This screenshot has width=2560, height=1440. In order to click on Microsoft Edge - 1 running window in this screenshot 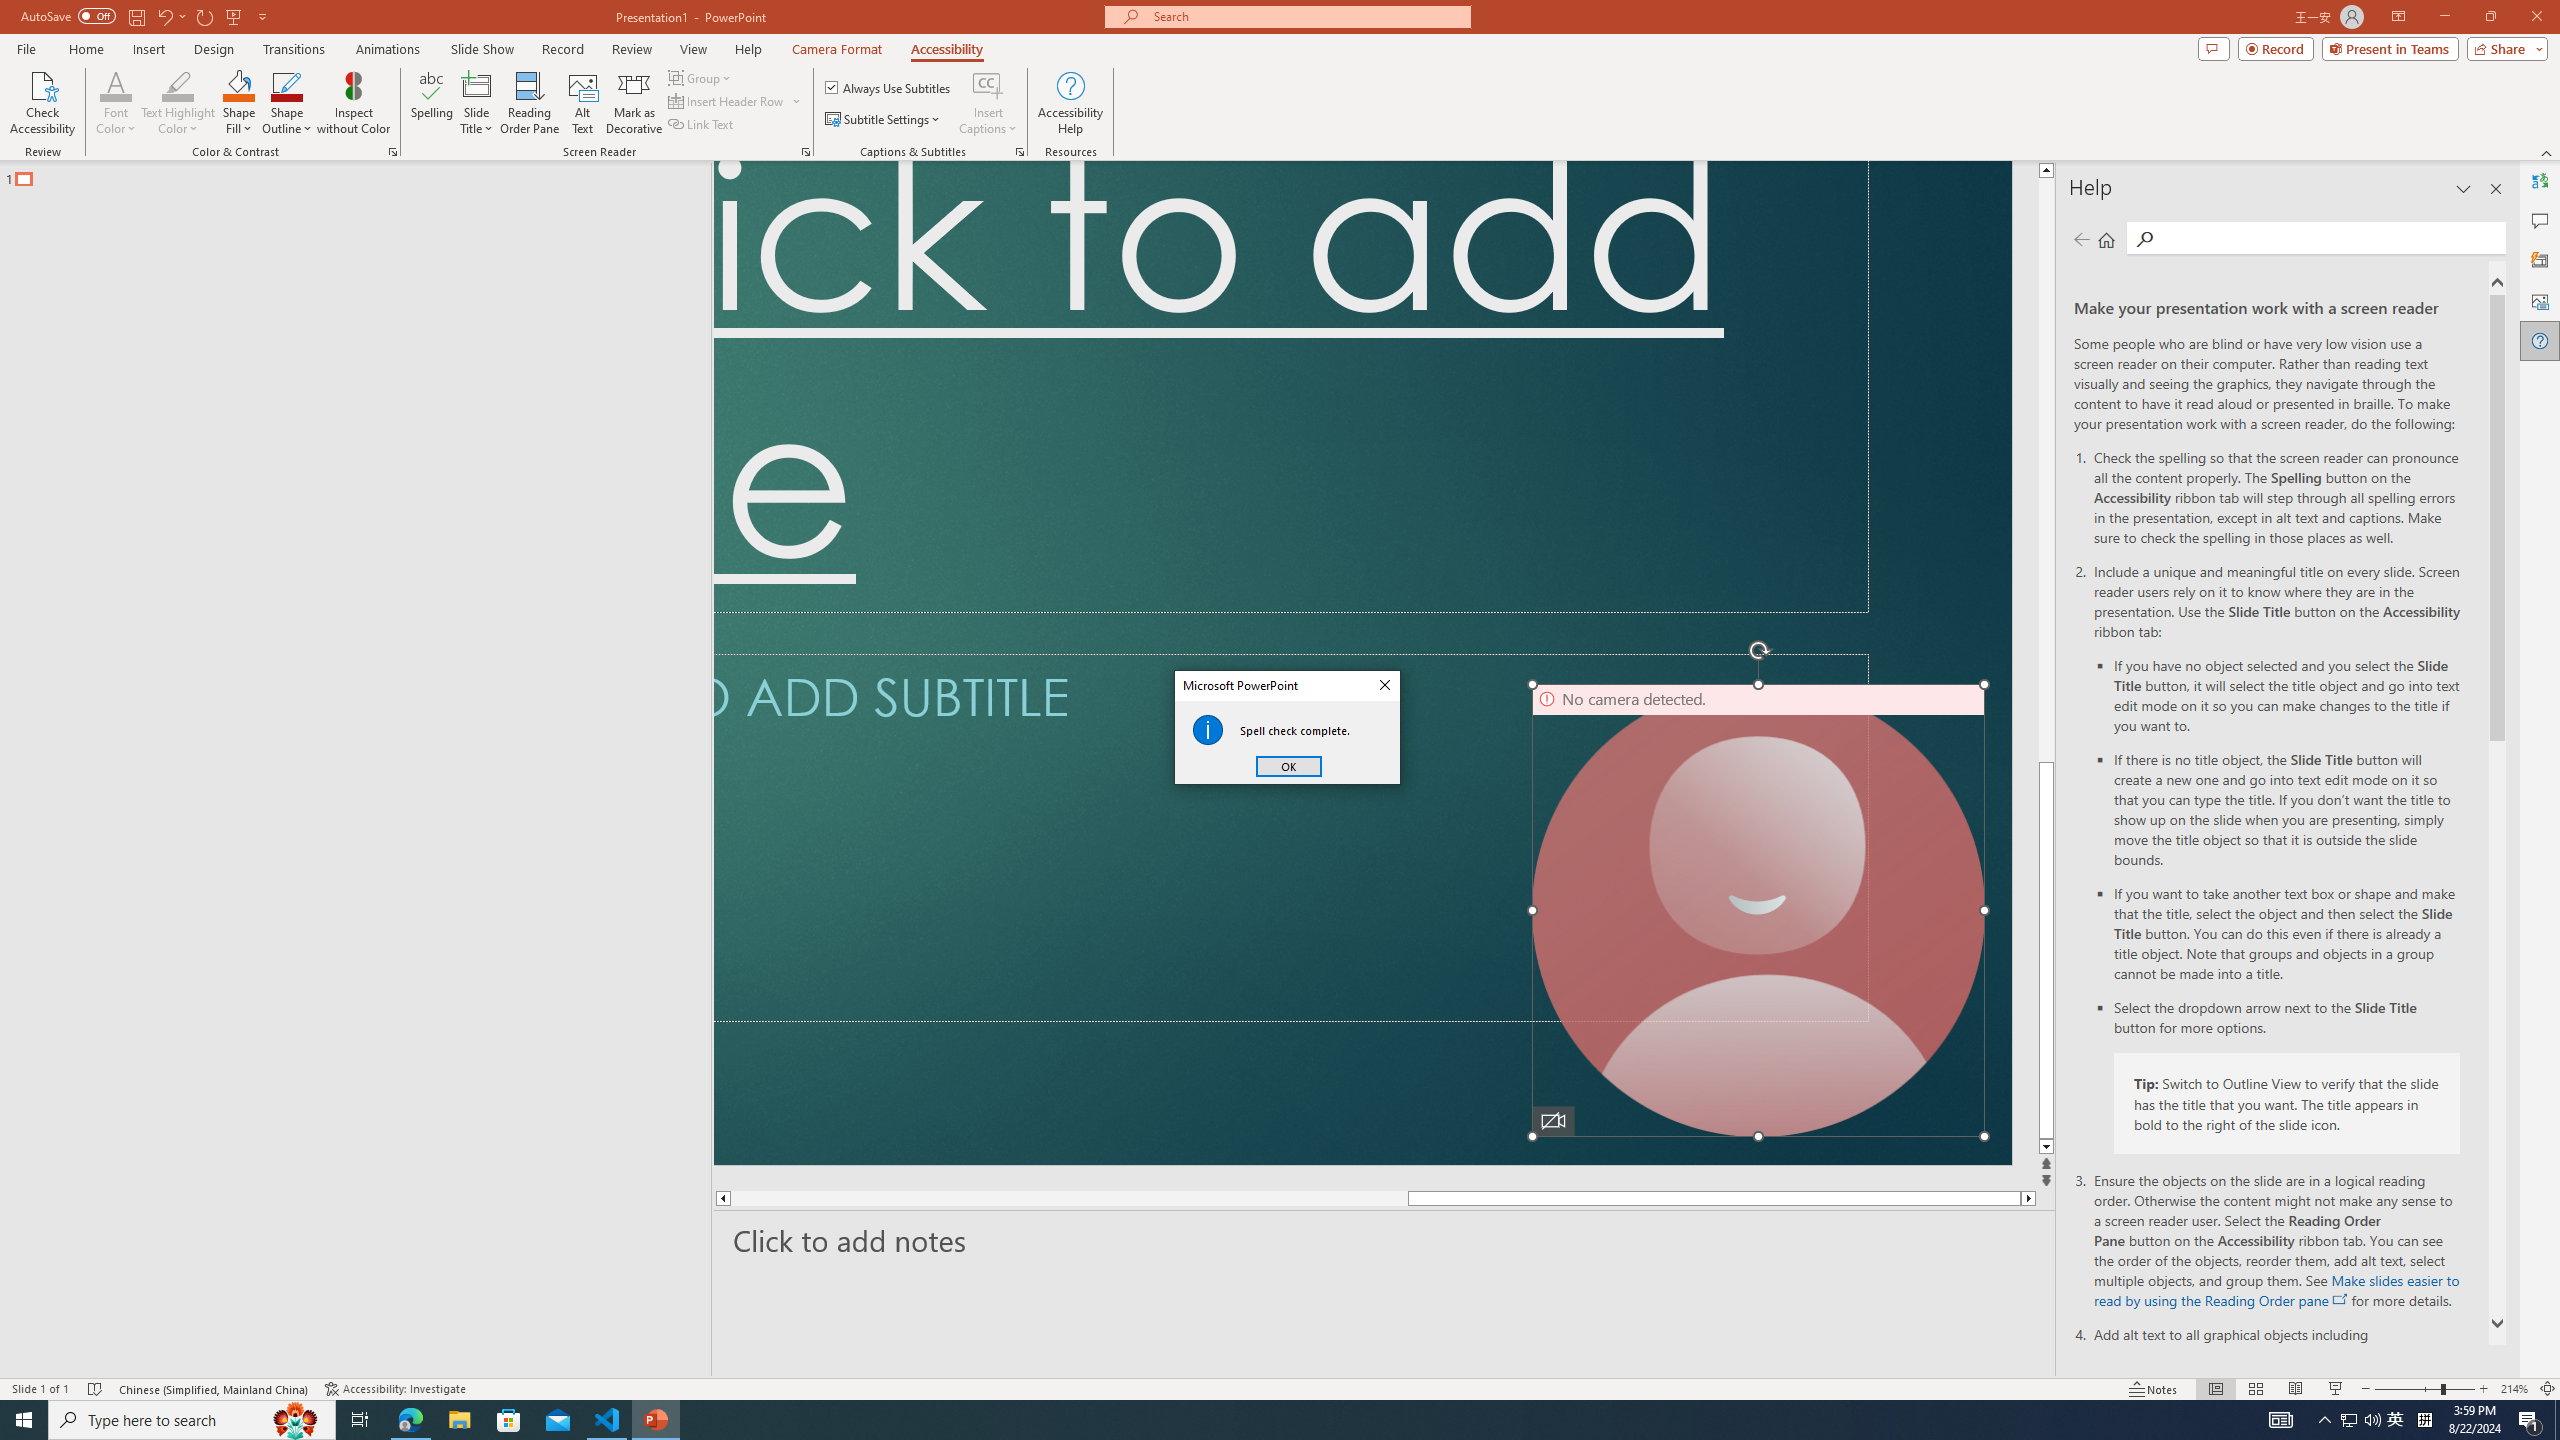, I will do `click(410, 1420)`.